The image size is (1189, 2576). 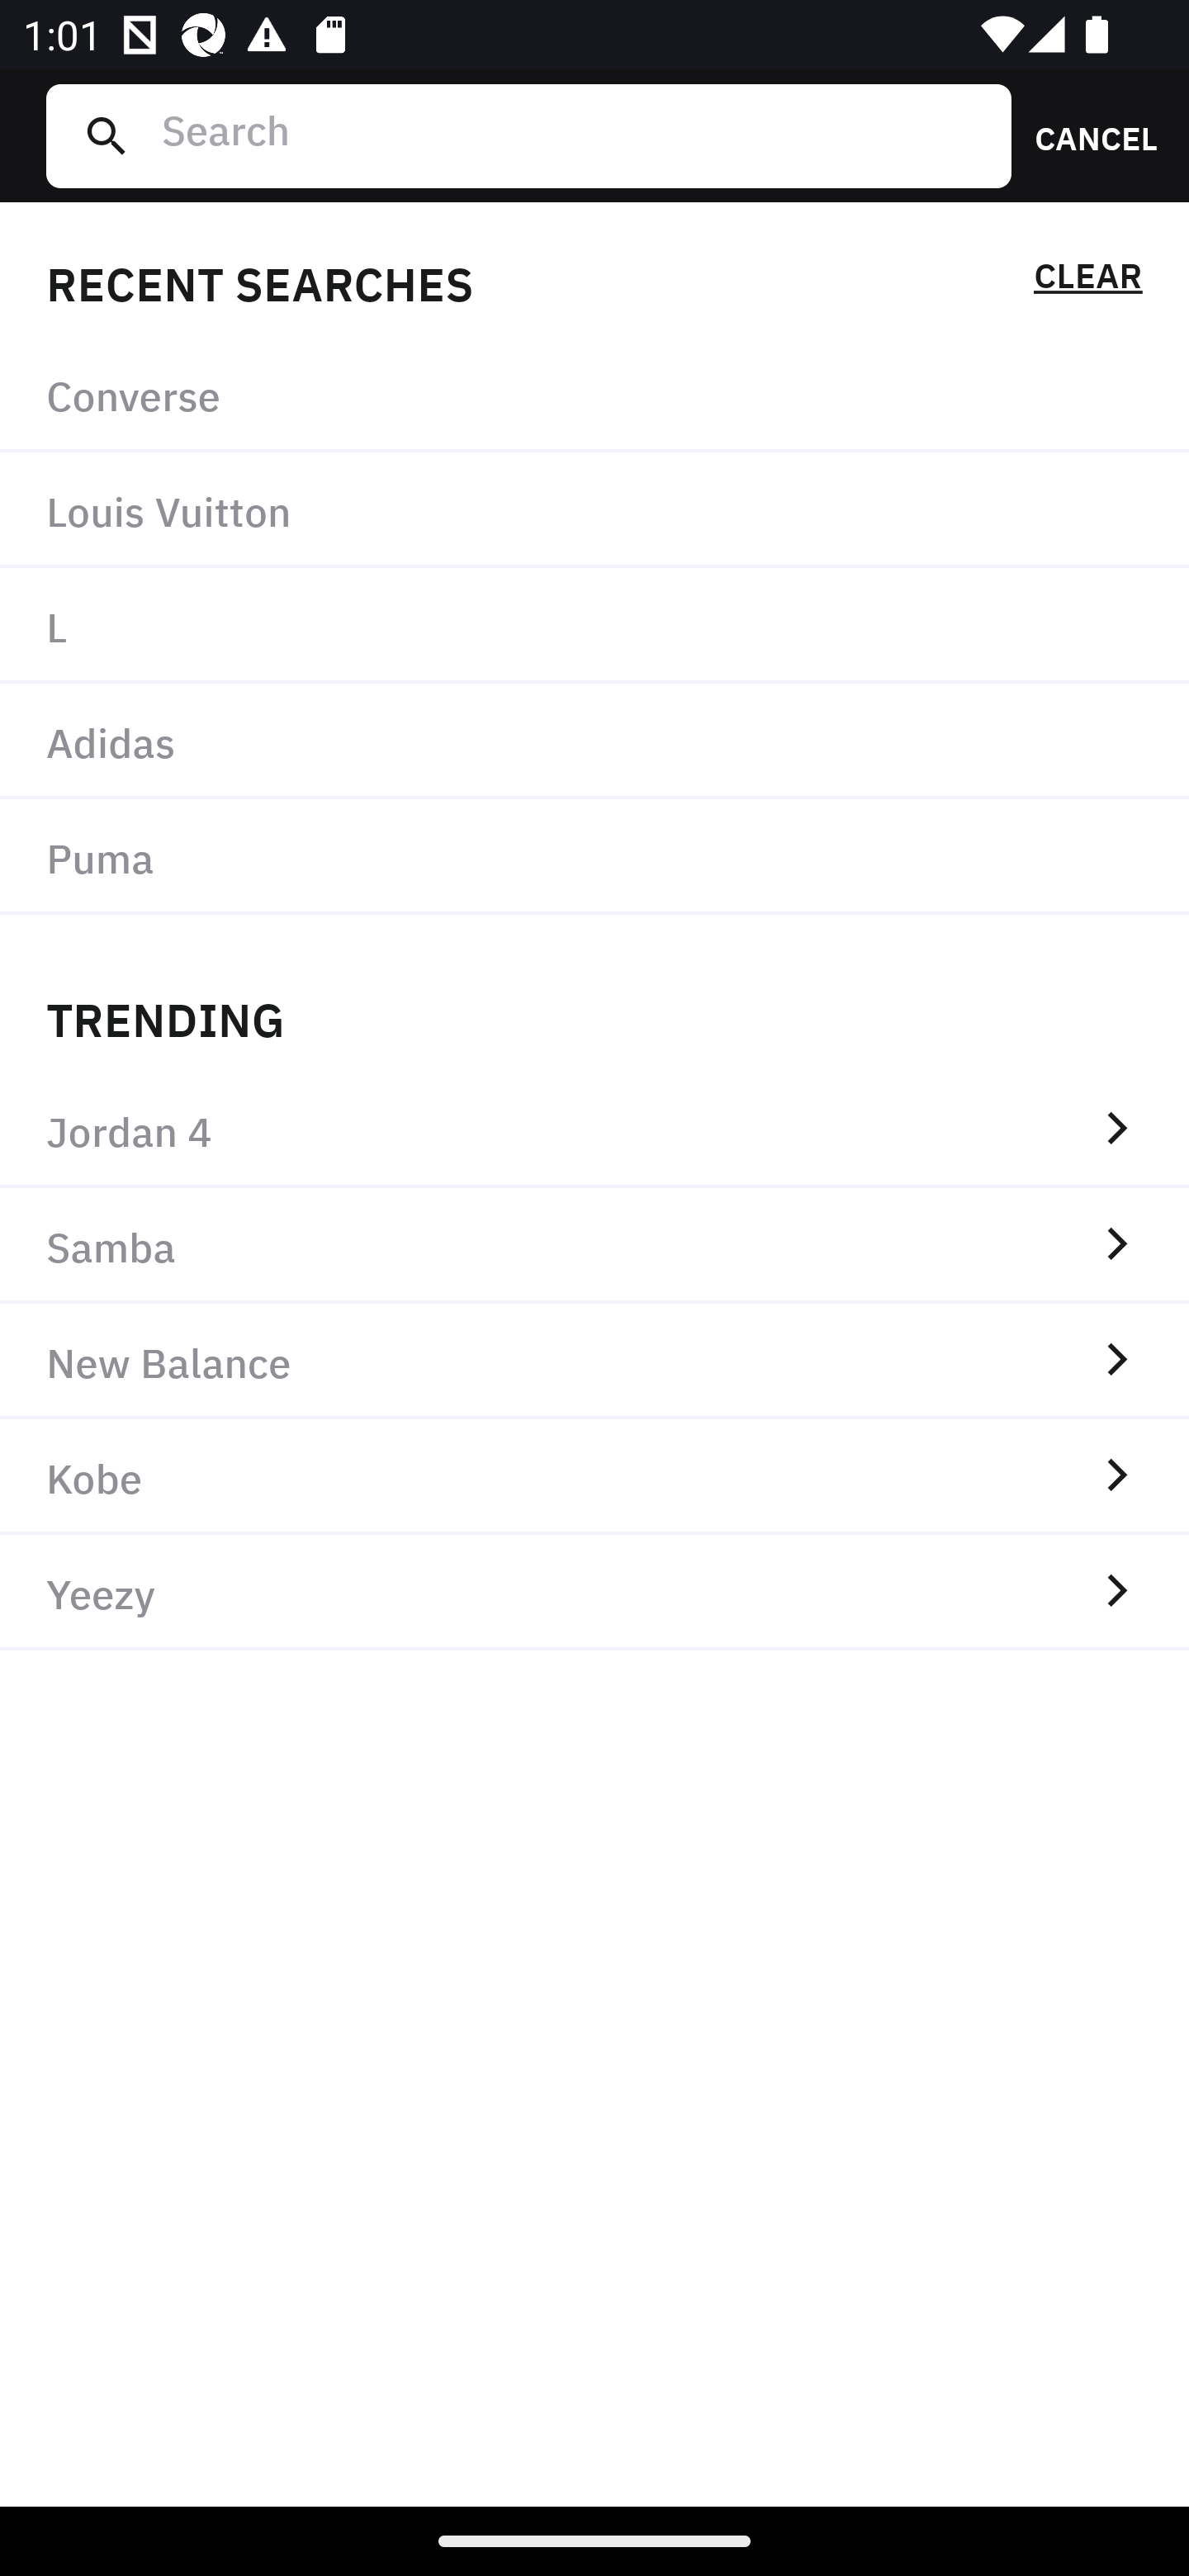 What do you see at coordinates (594, 511) in the screenshot?
I see `Louis Vuitton` at bounding box center [594, 511].